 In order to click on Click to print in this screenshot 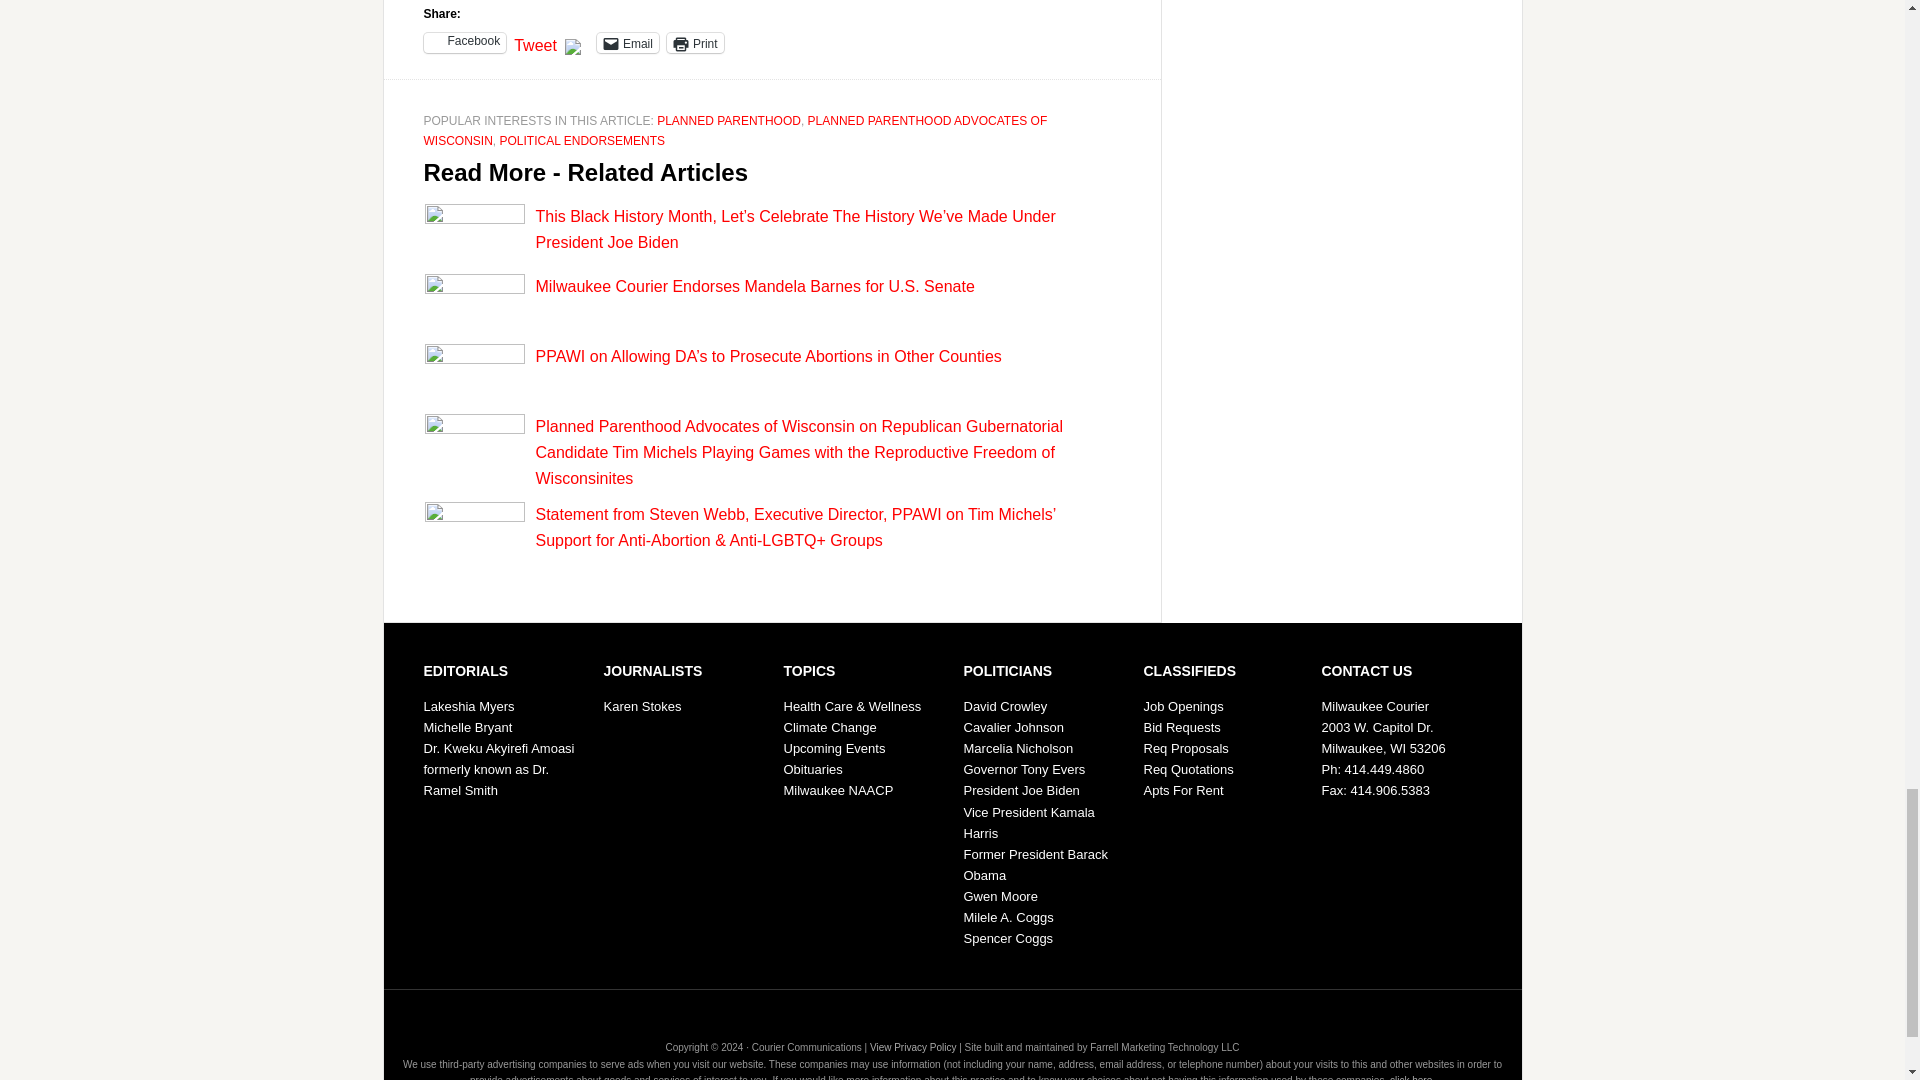, I will do `click(694, 42)`.